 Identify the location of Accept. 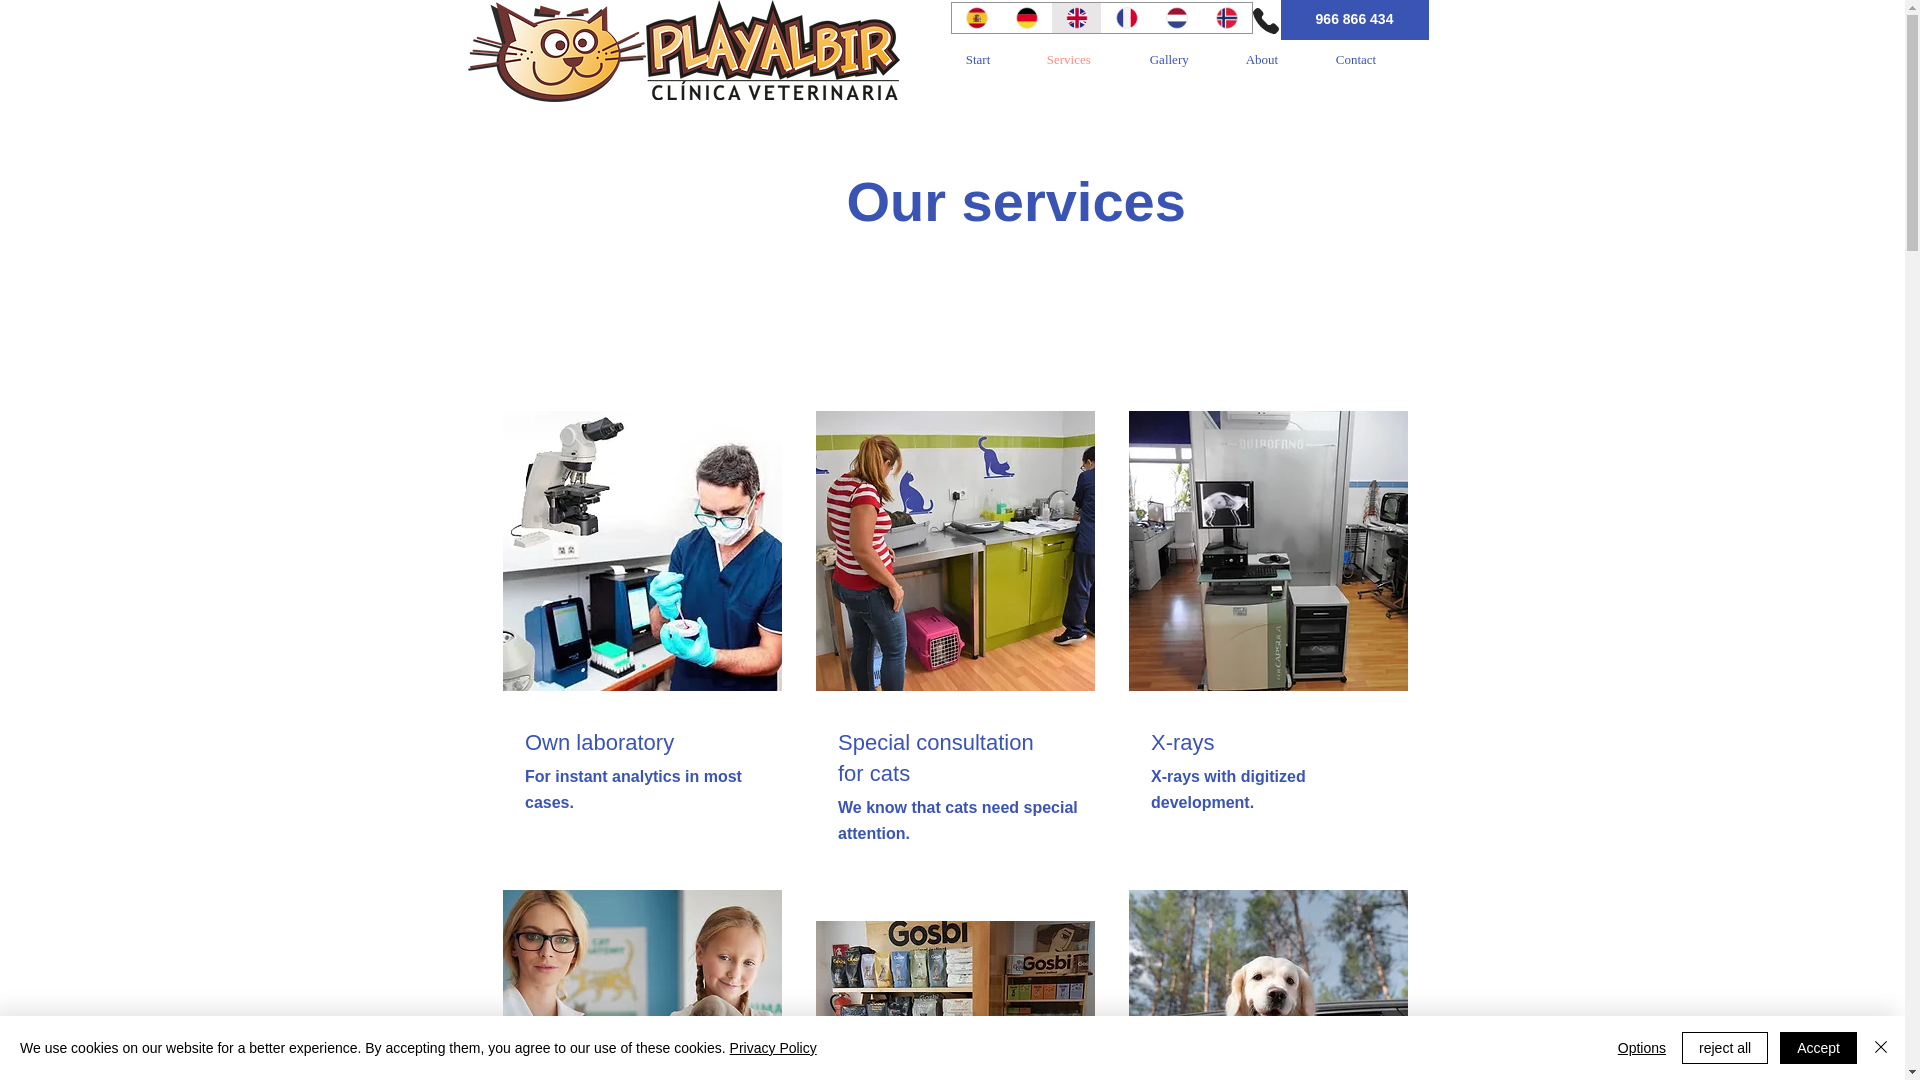
(1818, 1048).